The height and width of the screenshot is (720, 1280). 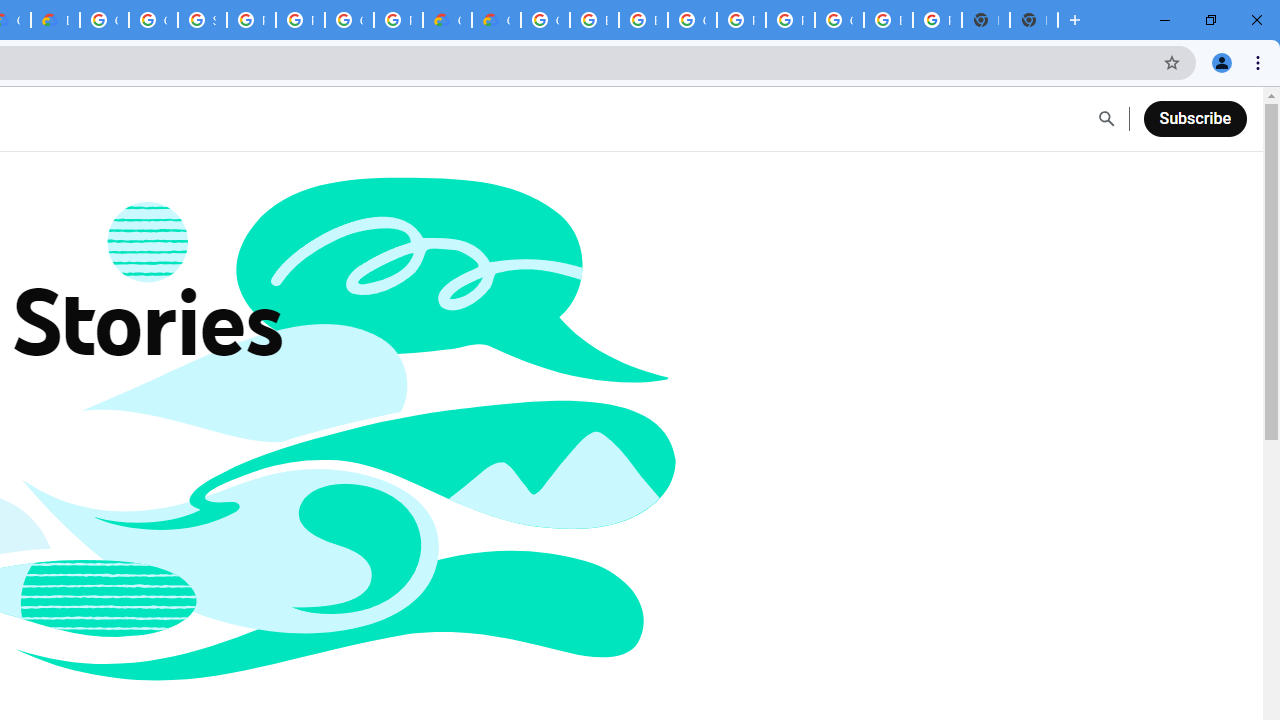 I want to click on Google Cloud Platform, so click(x=545, y=20).